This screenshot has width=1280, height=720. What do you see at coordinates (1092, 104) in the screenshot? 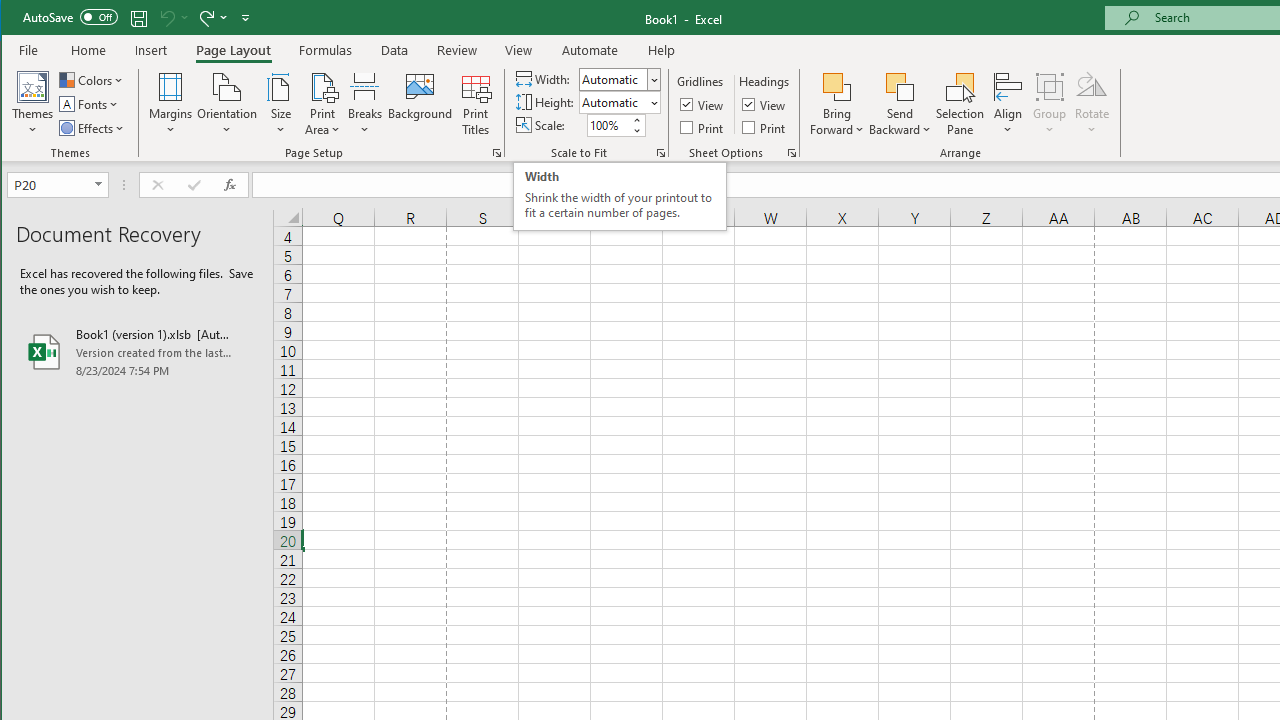
I see `Rotate` at bounding box center [1092, 104].